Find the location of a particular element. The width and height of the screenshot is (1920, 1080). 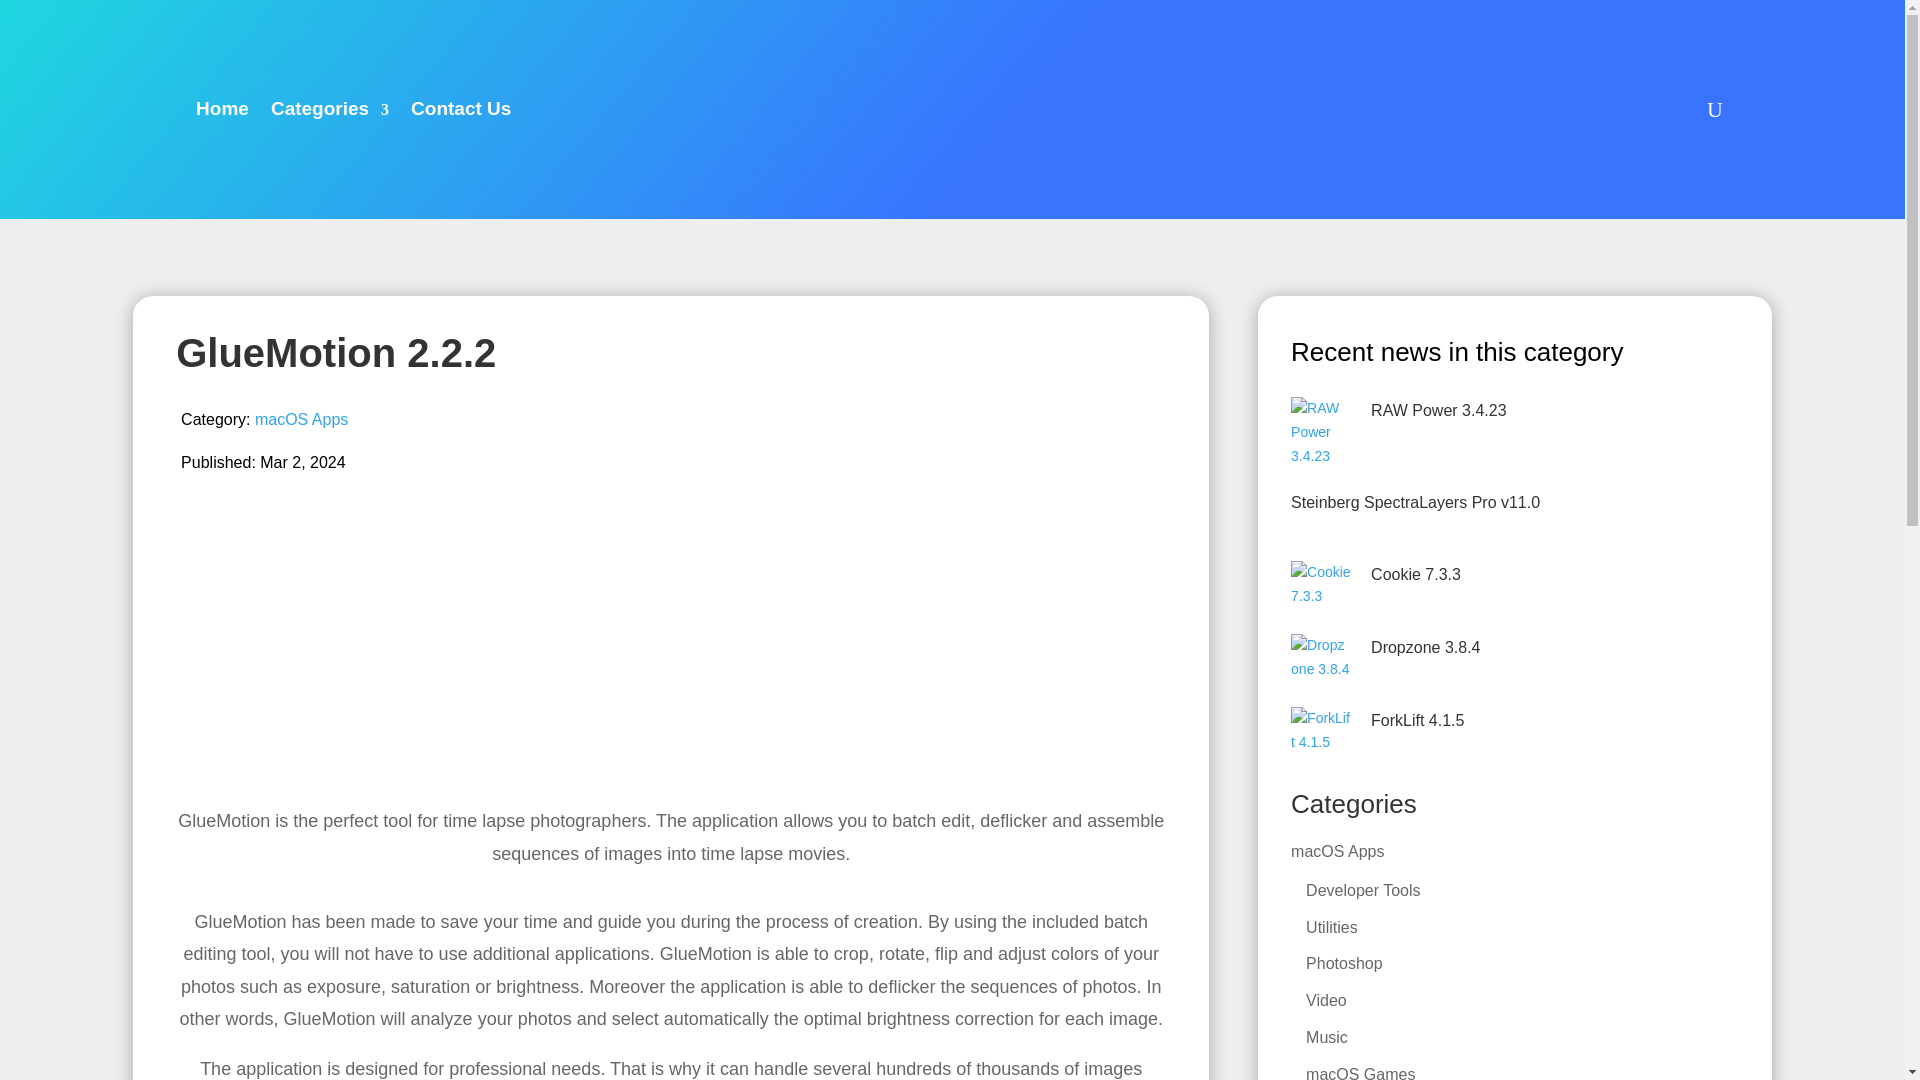

Cookie 7.3.3 is located at coordinates (1416, 574).